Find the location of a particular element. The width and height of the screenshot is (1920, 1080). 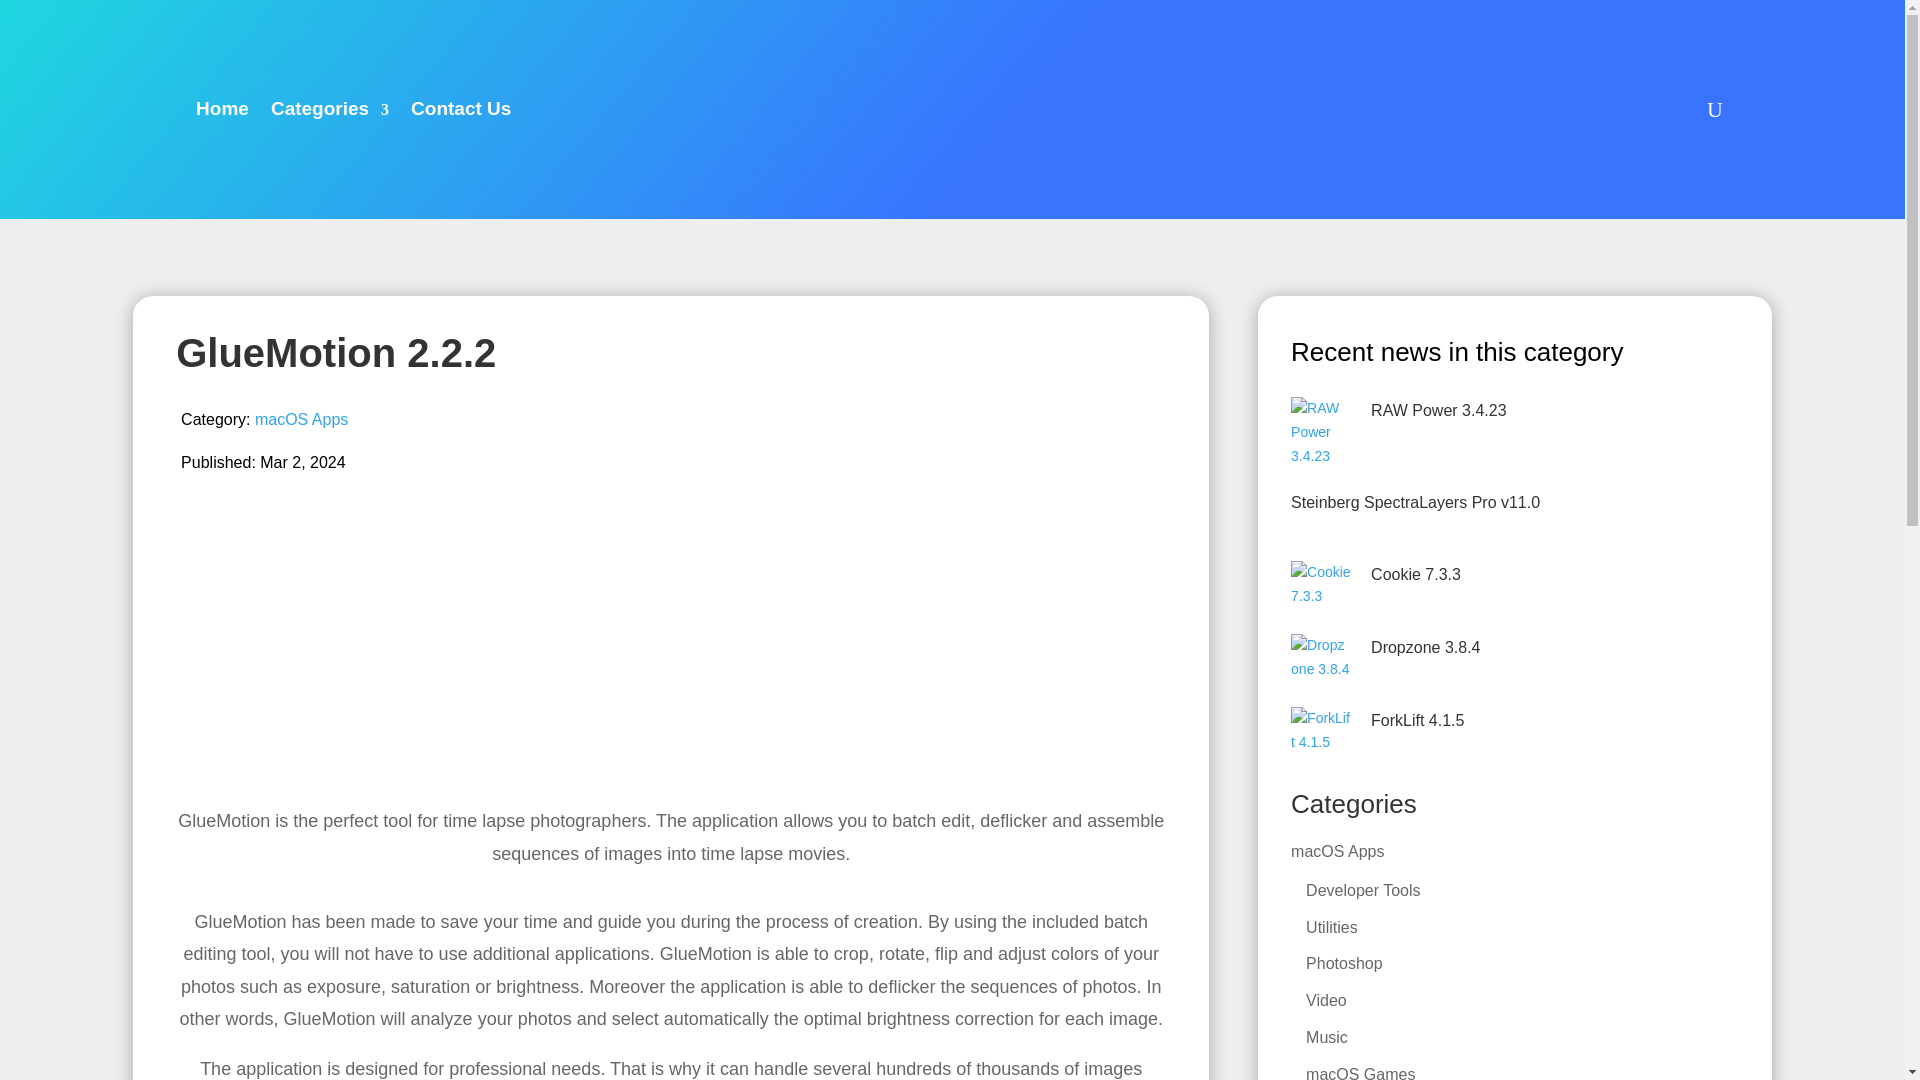

Cookie 7.3.3 is located at coordinates (1416, 574).